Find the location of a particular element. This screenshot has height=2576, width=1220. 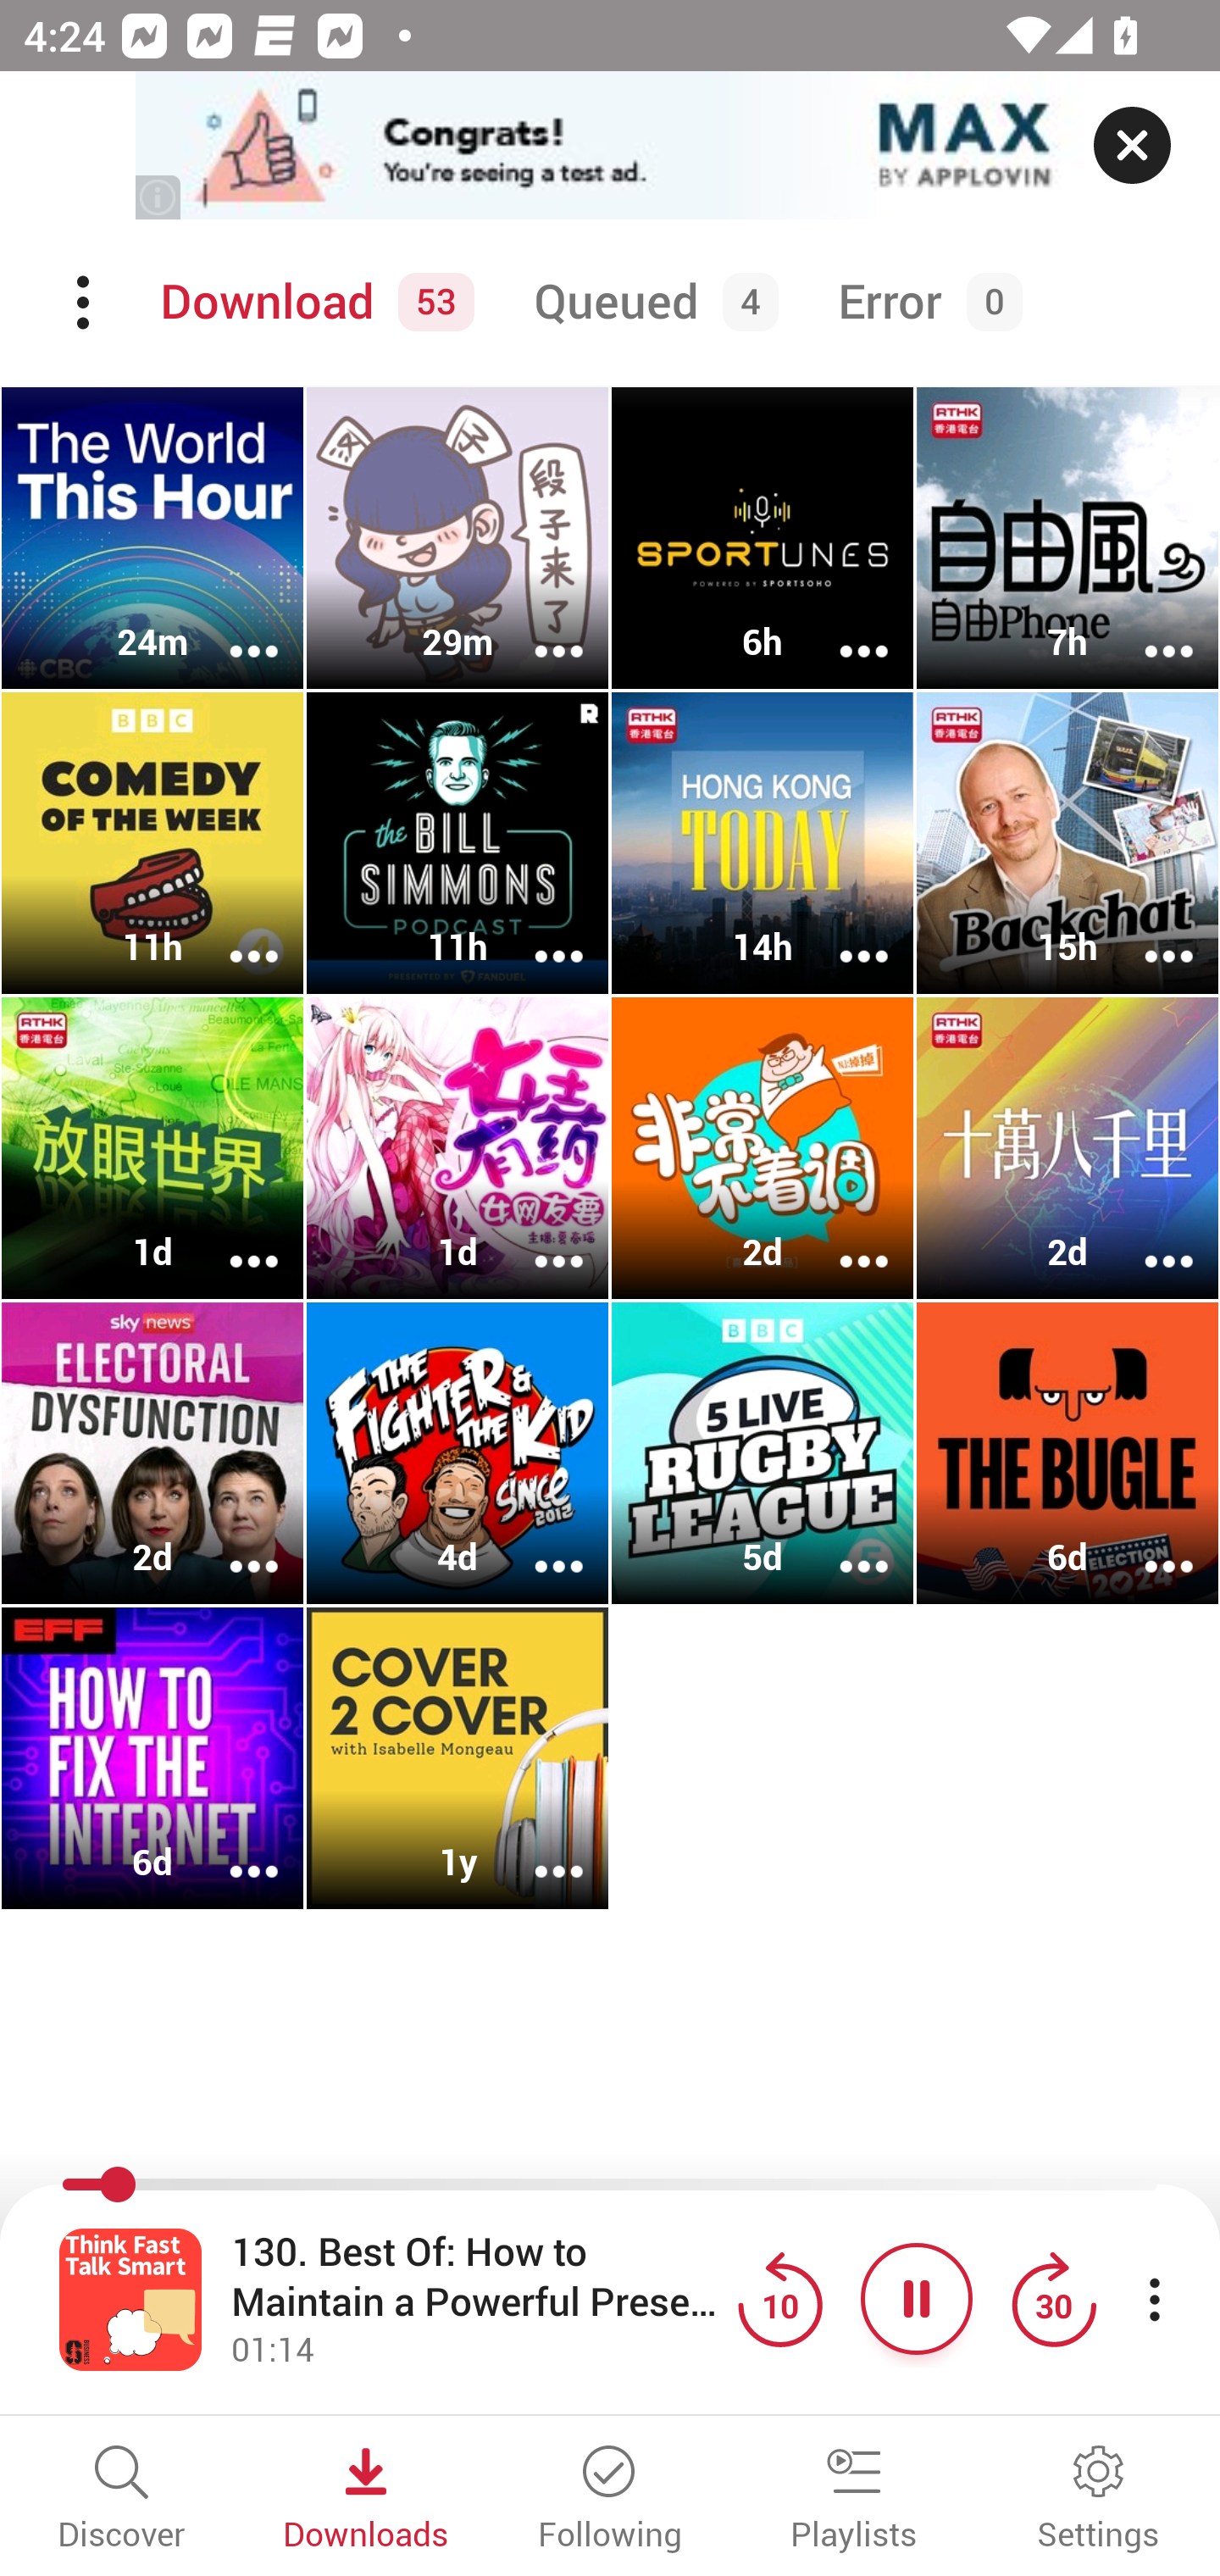

Following is located at coordinates (610, 2500).